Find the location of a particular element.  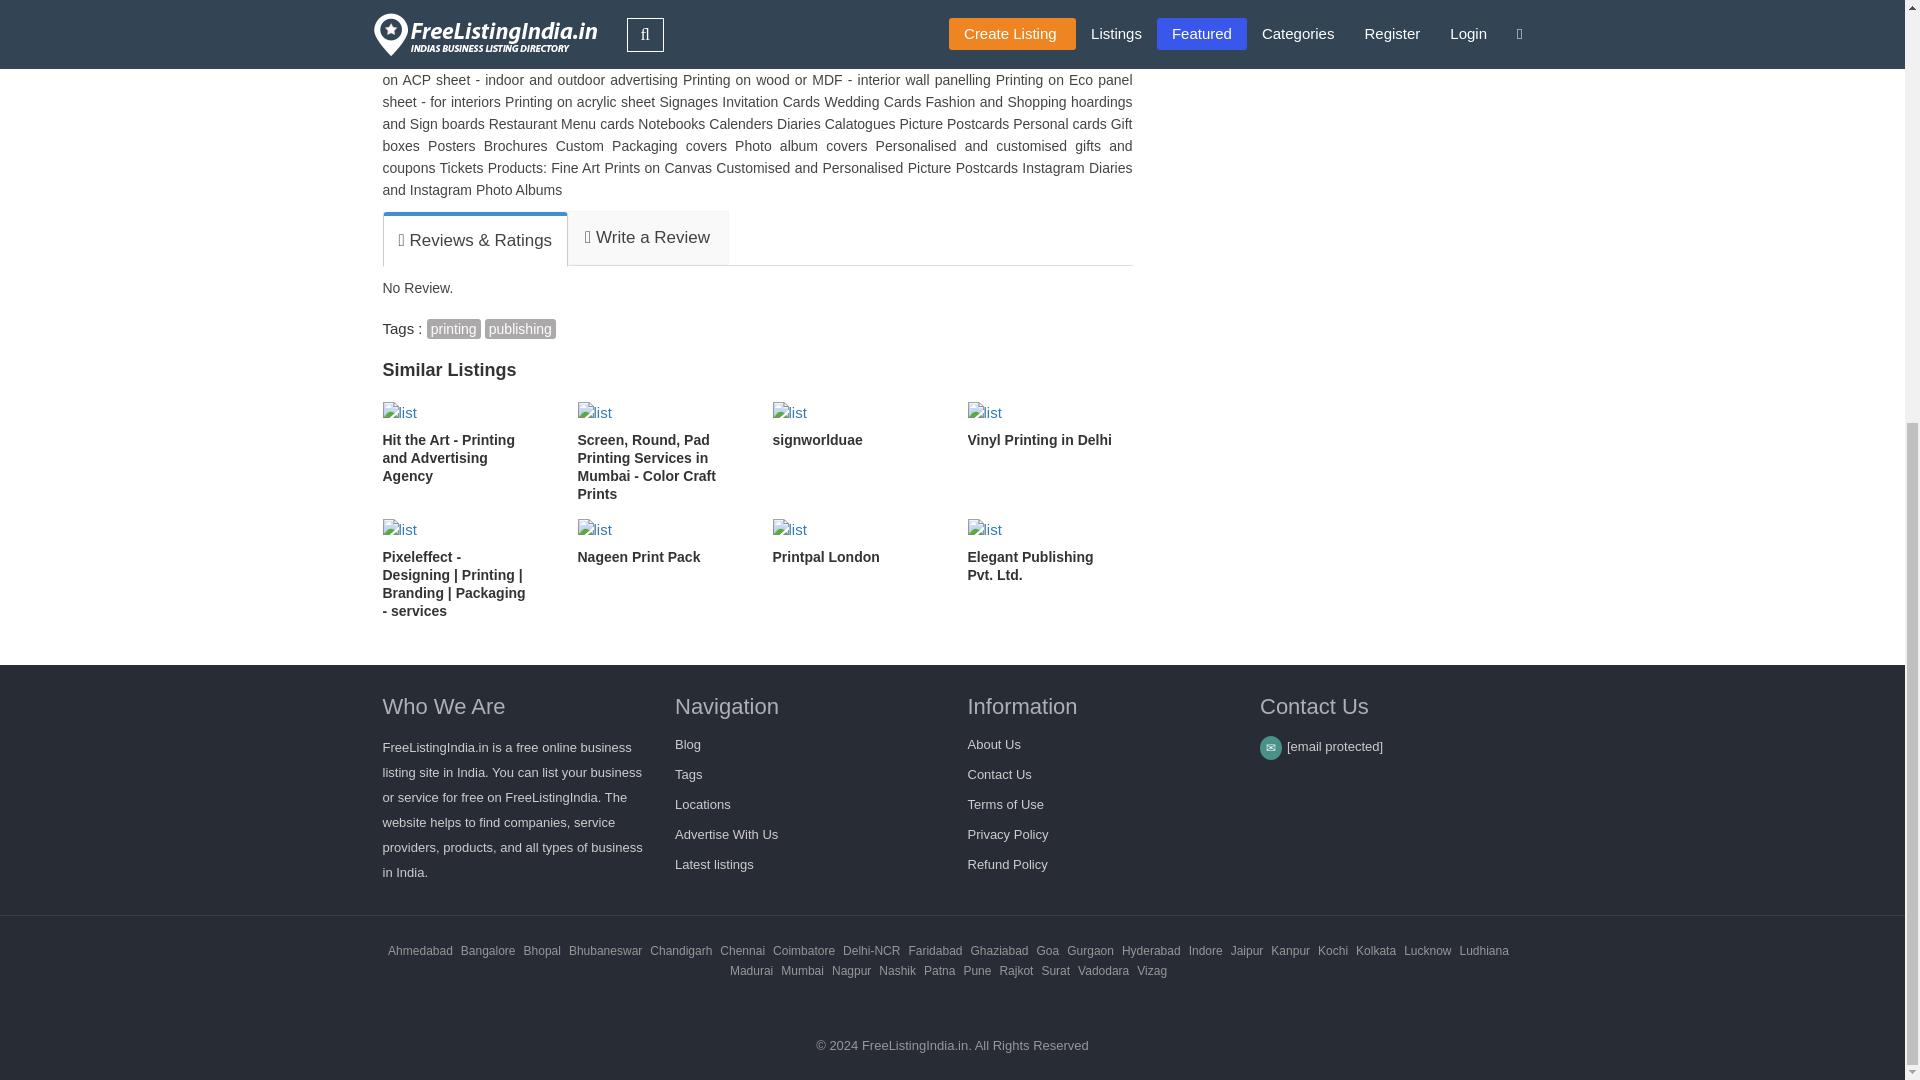

Local business listing in Bhubaneswar is located at coordinates (604, 950).